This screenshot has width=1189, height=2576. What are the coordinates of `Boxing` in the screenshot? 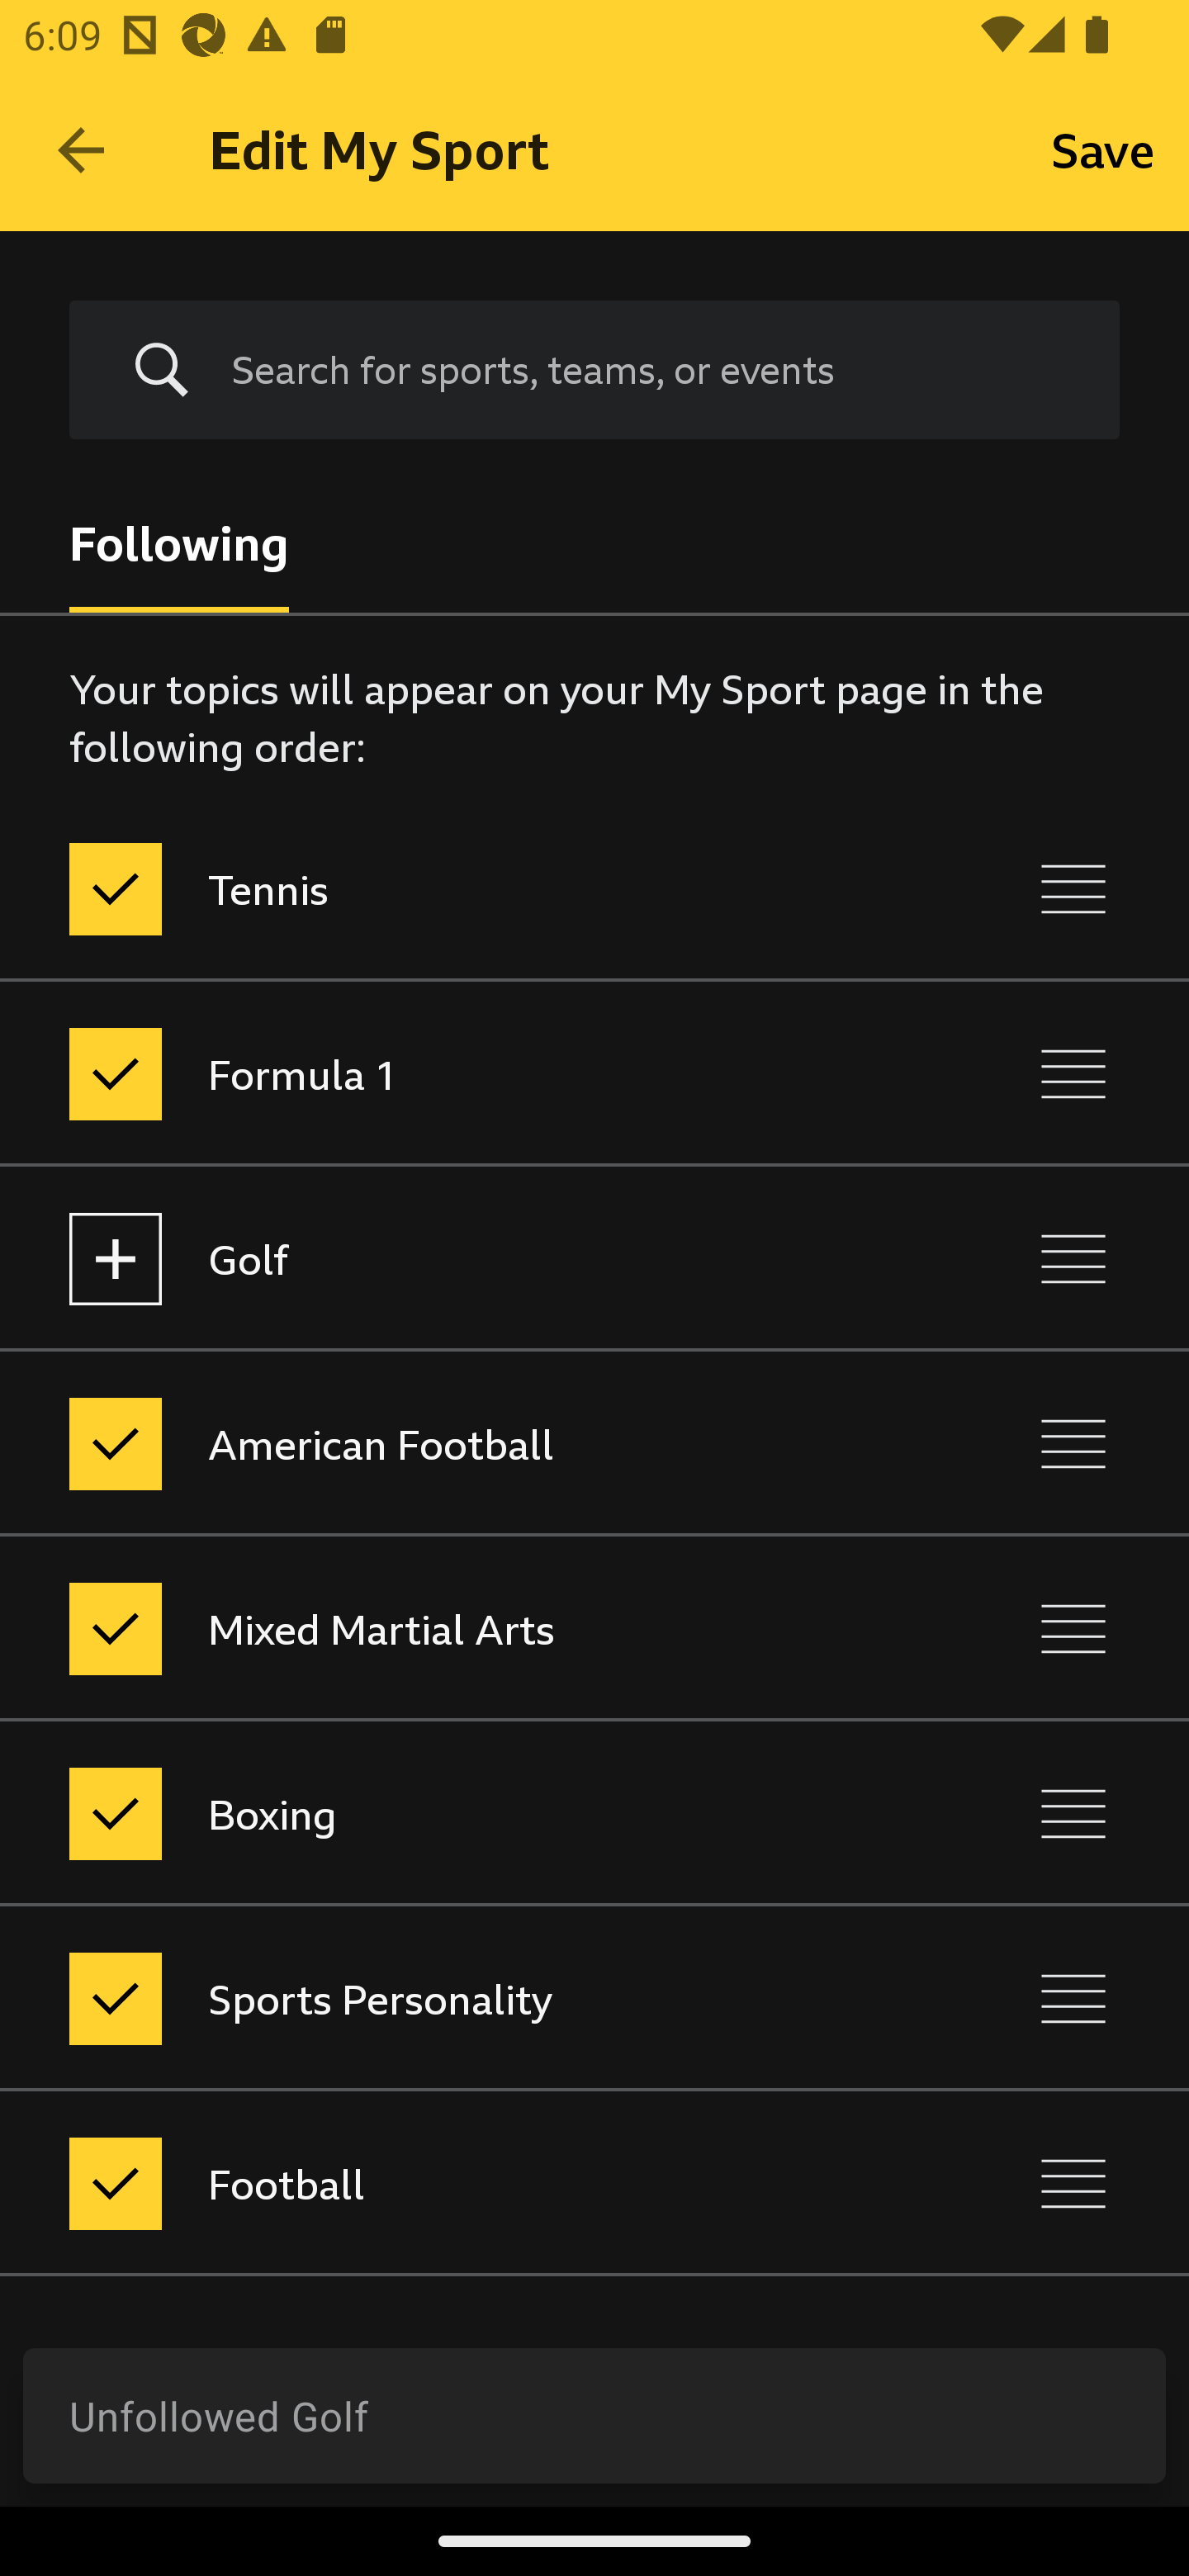 It's located at (456, 1813).